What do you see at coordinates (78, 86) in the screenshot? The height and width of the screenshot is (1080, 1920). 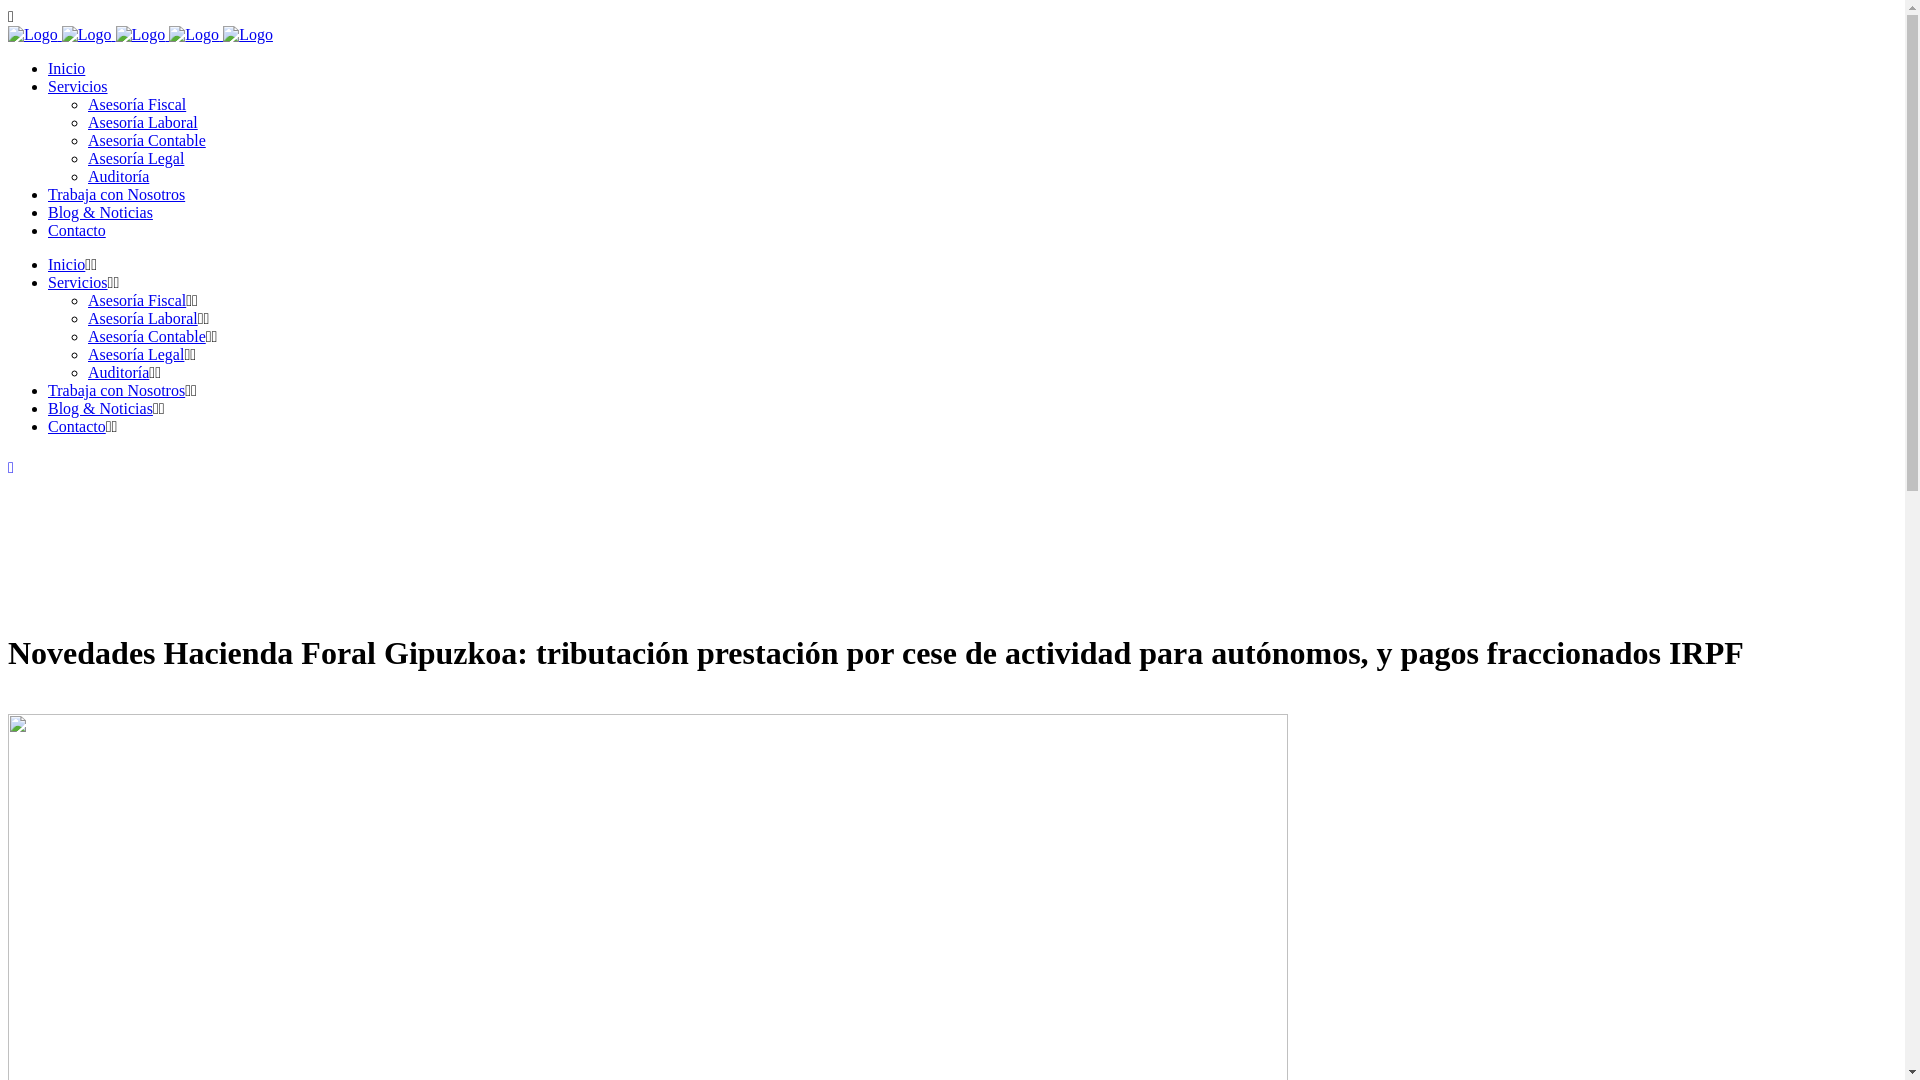 I see `Servicios` at bounding box center [78, 86].